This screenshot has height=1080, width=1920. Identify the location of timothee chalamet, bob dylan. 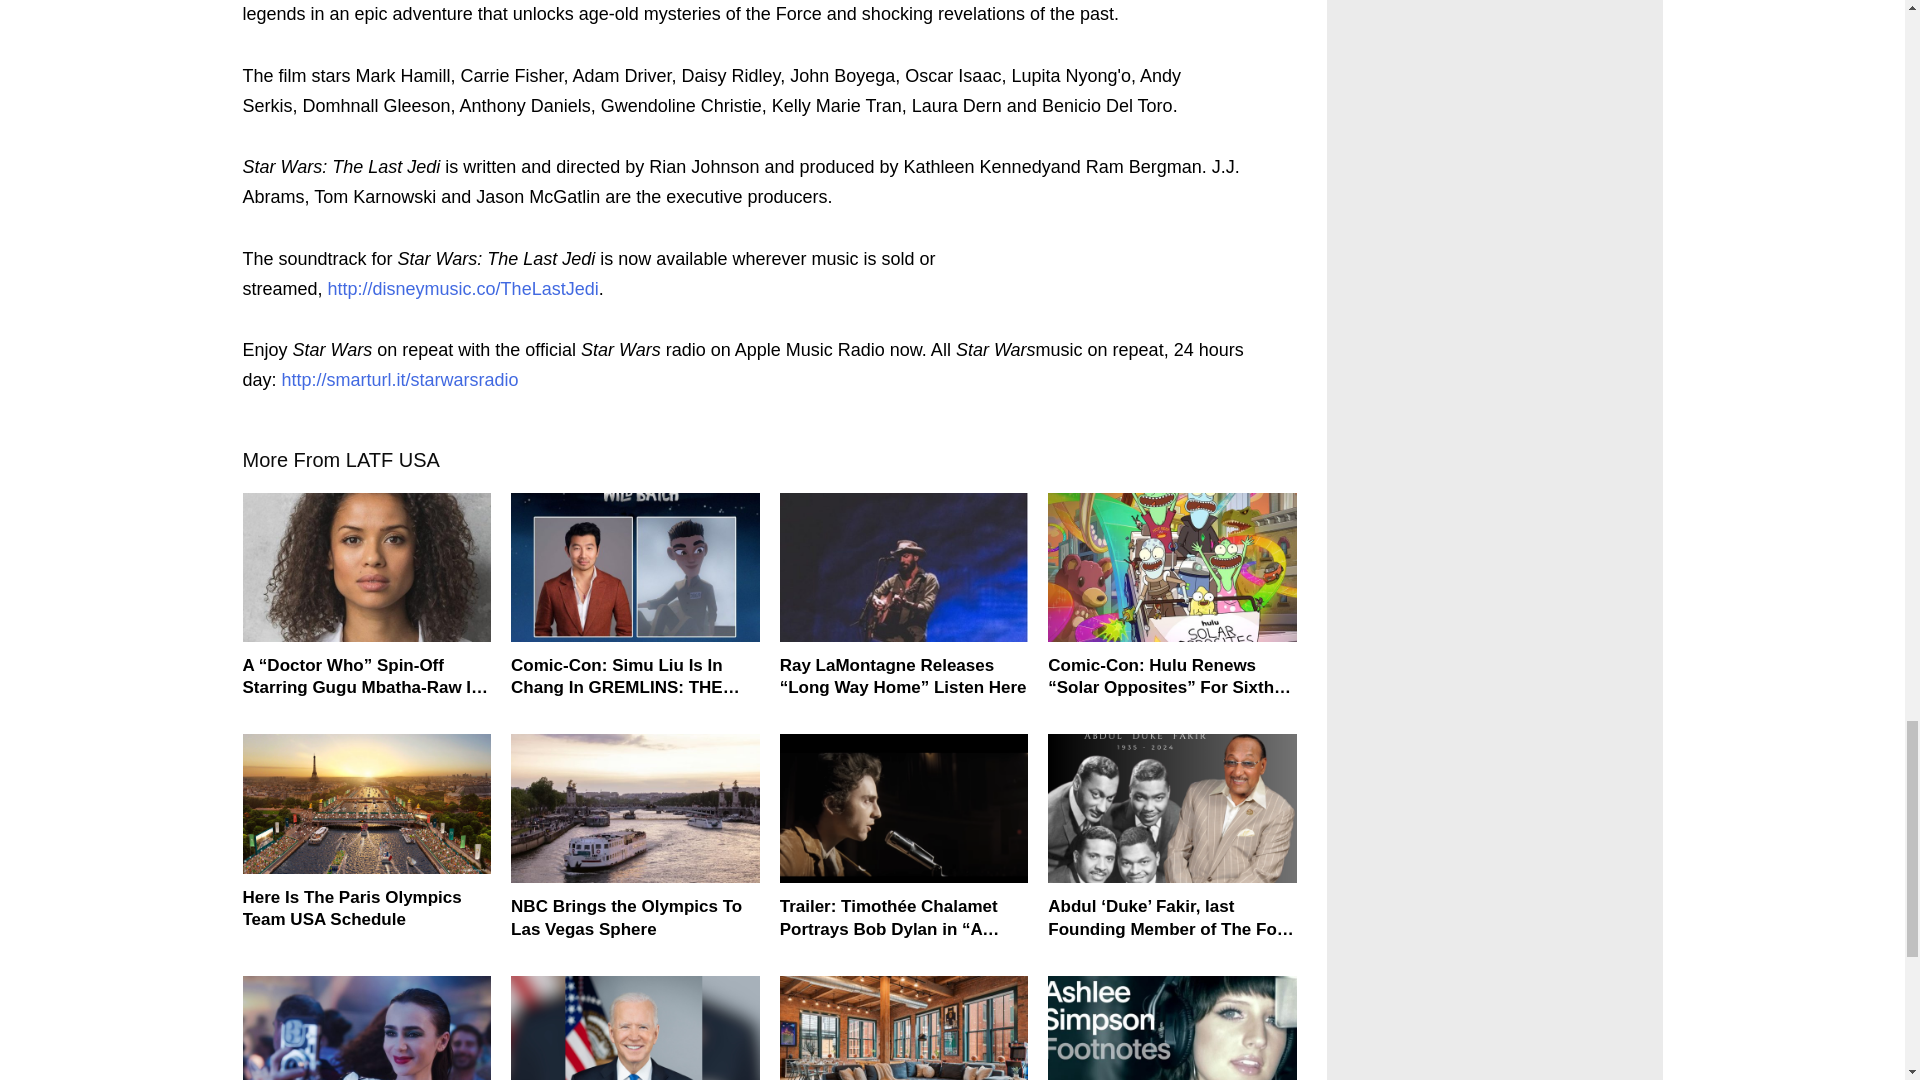
(904, 808).